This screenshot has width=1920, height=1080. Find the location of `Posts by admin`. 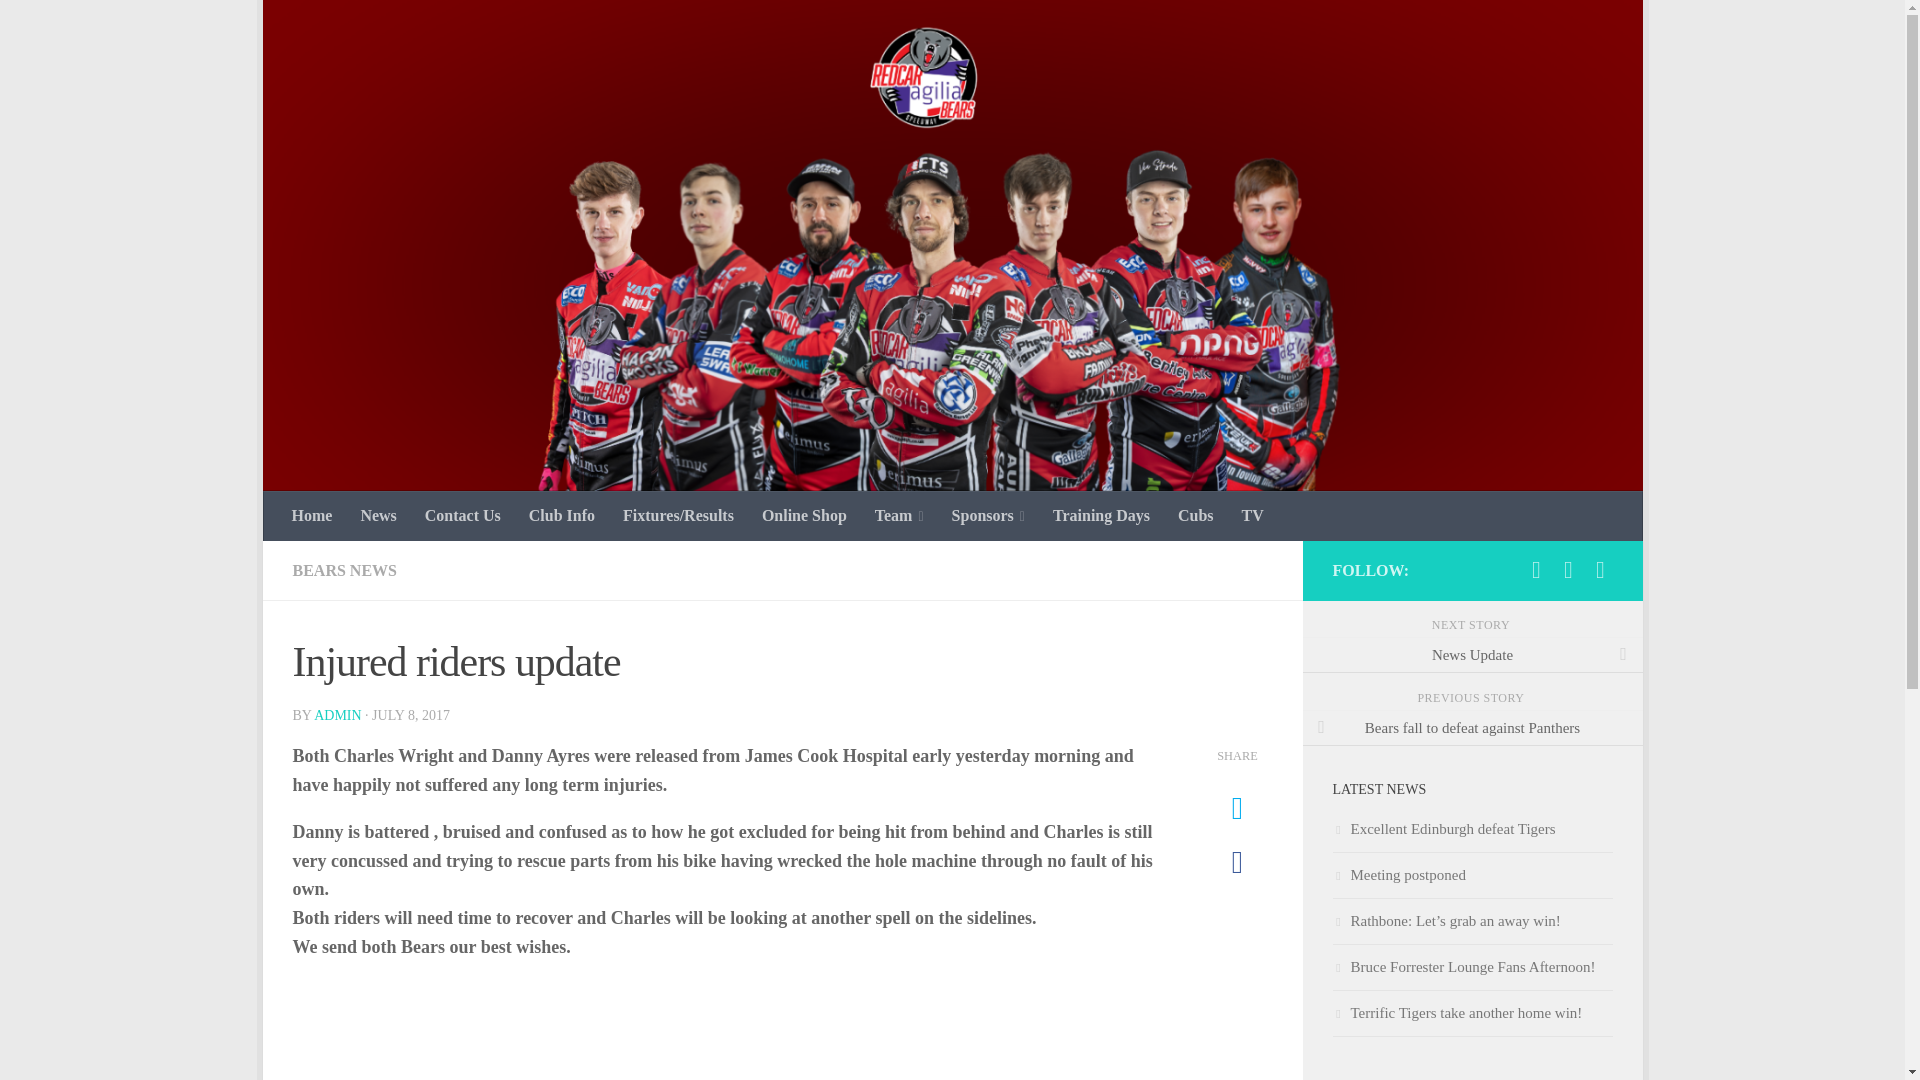

Posts by admin is located at coordinates (337, 715).